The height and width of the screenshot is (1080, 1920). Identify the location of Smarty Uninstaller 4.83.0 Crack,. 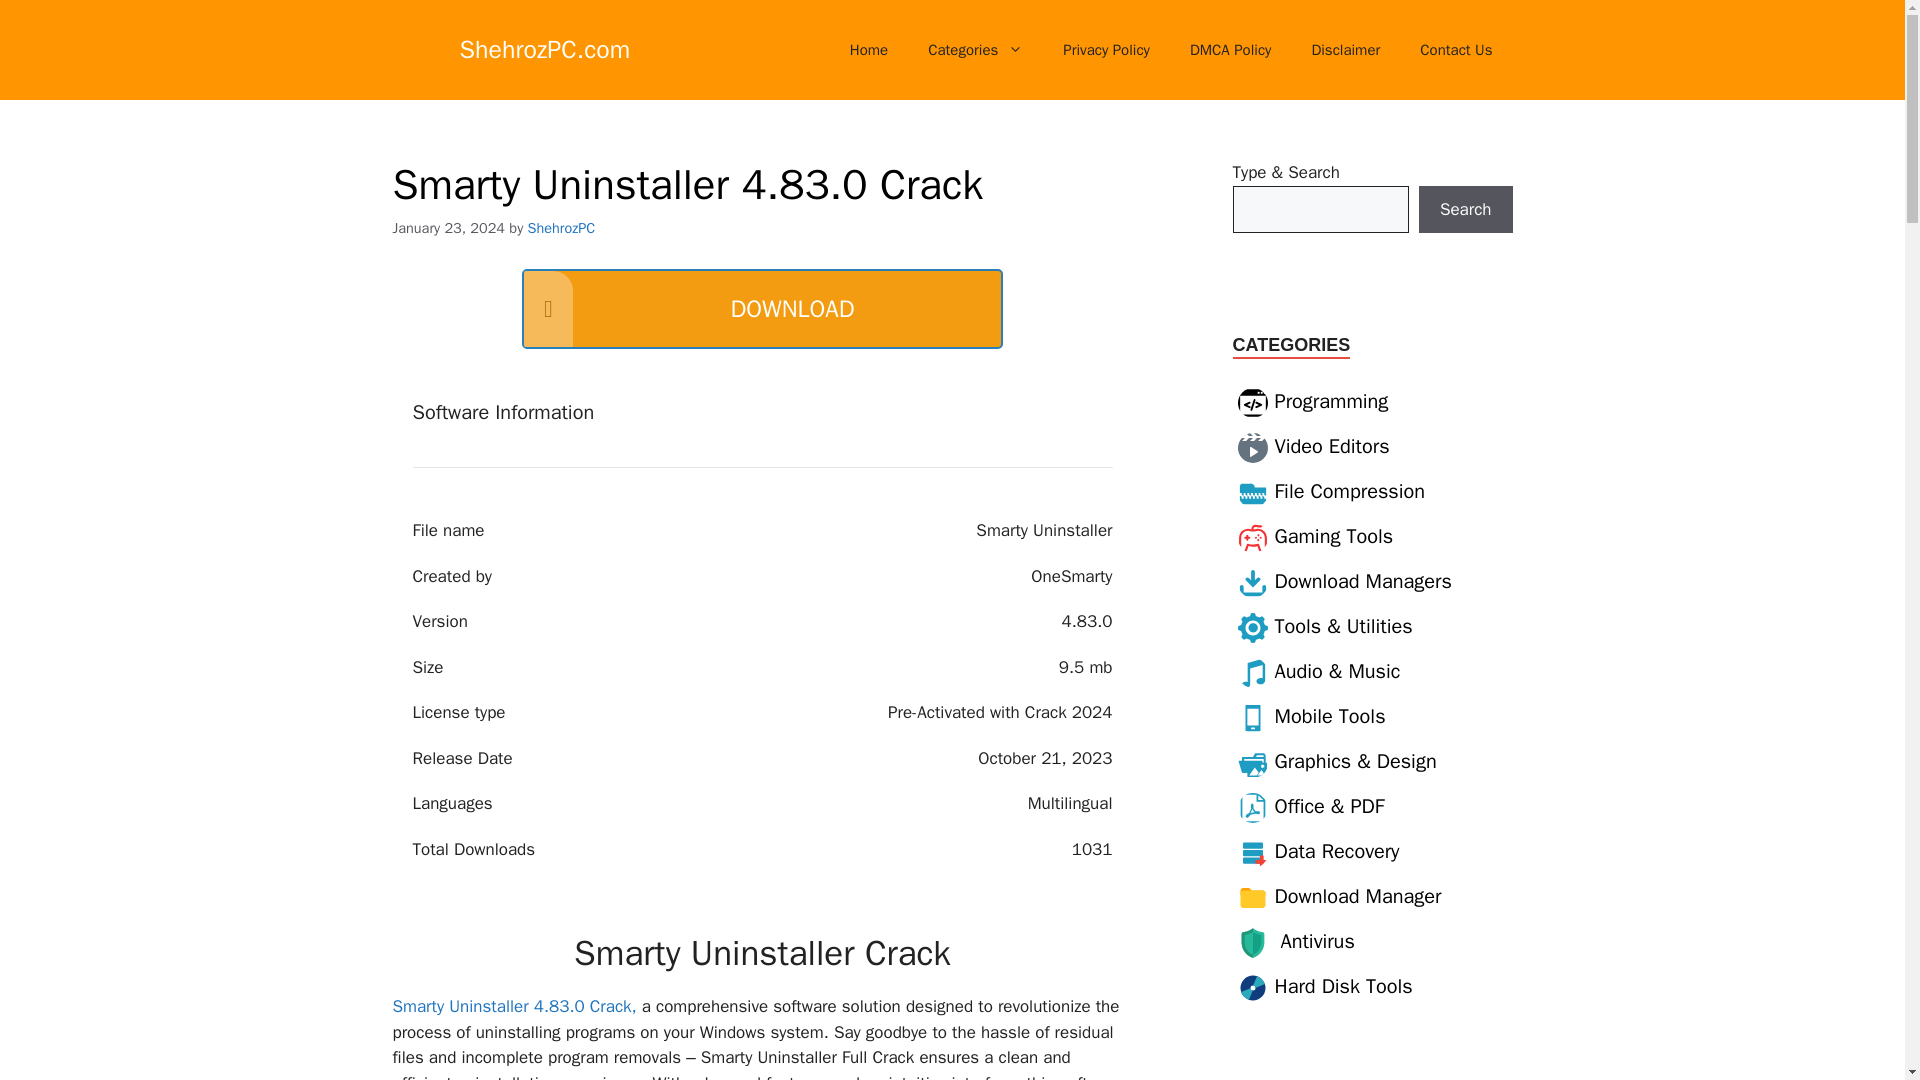
(513, 1006).